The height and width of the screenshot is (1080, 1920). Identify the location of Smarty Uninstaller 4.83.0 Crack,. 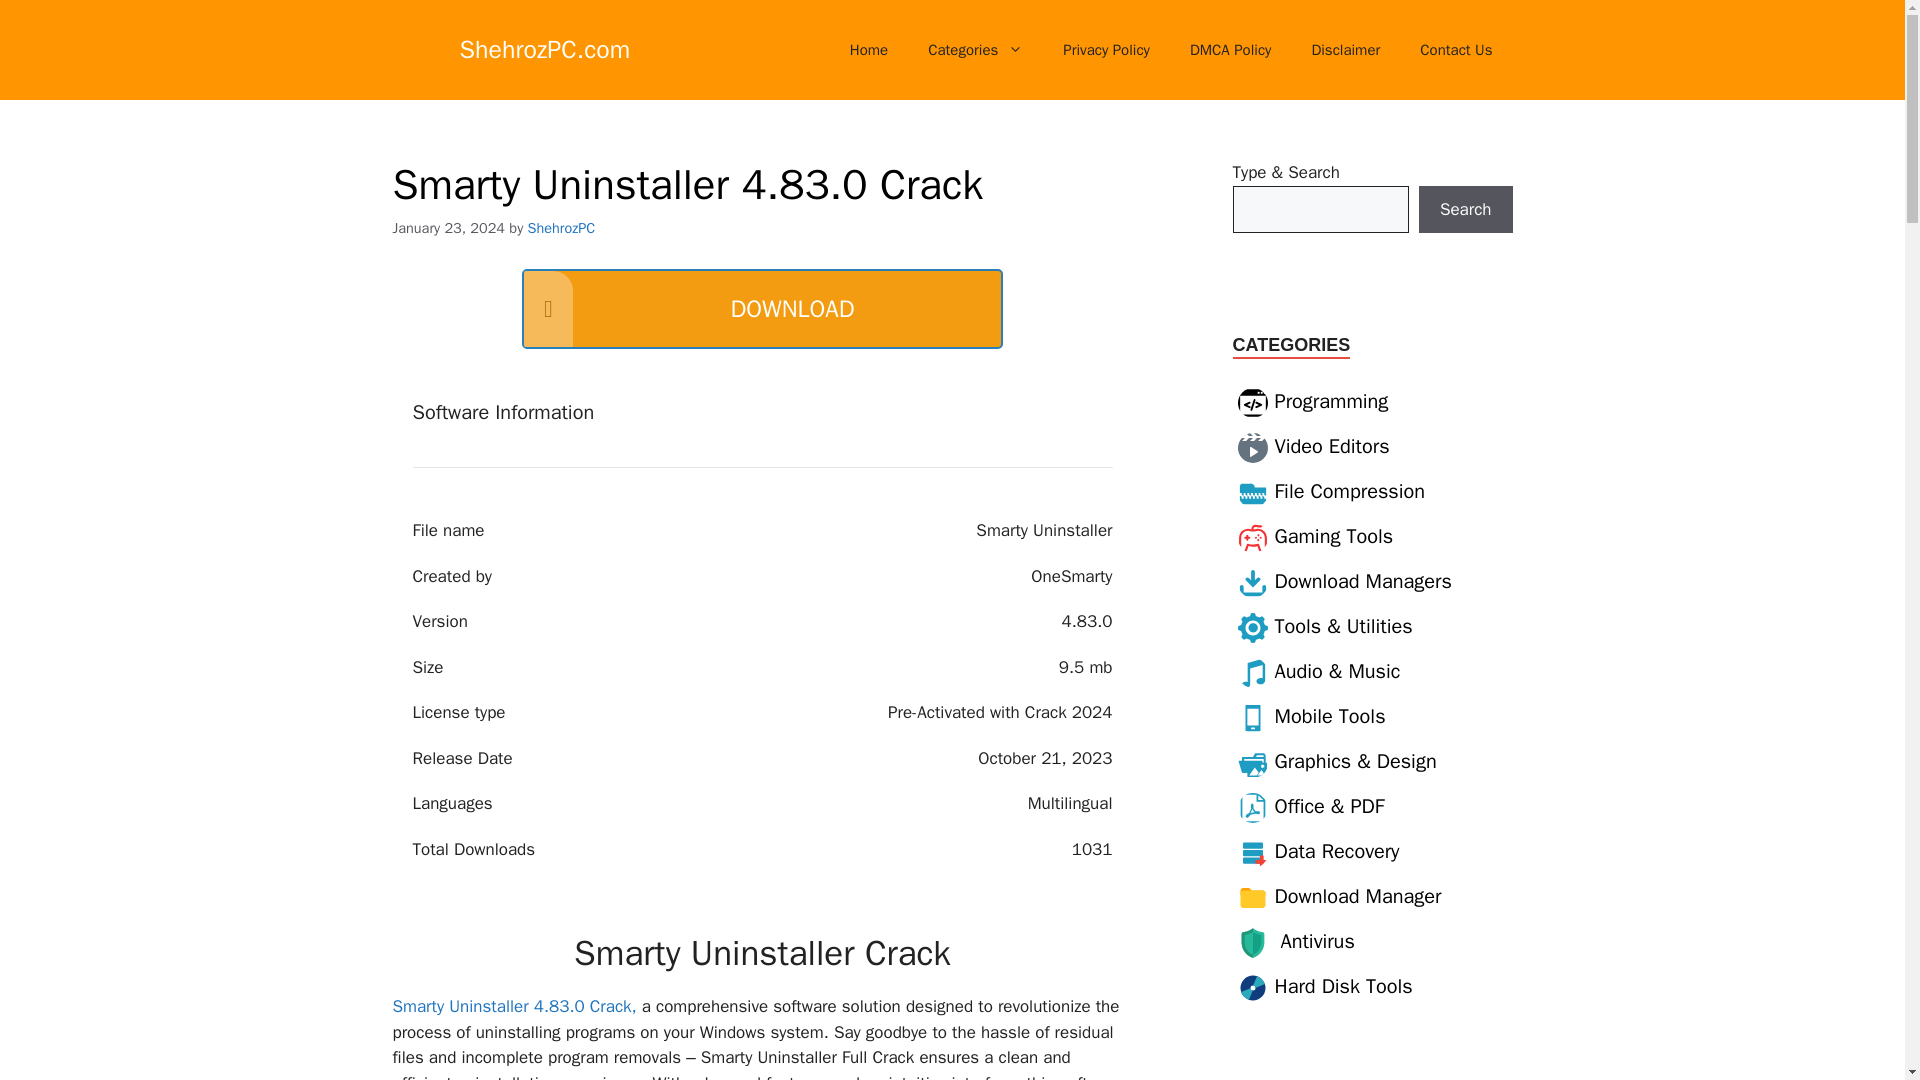
(513, 1006).